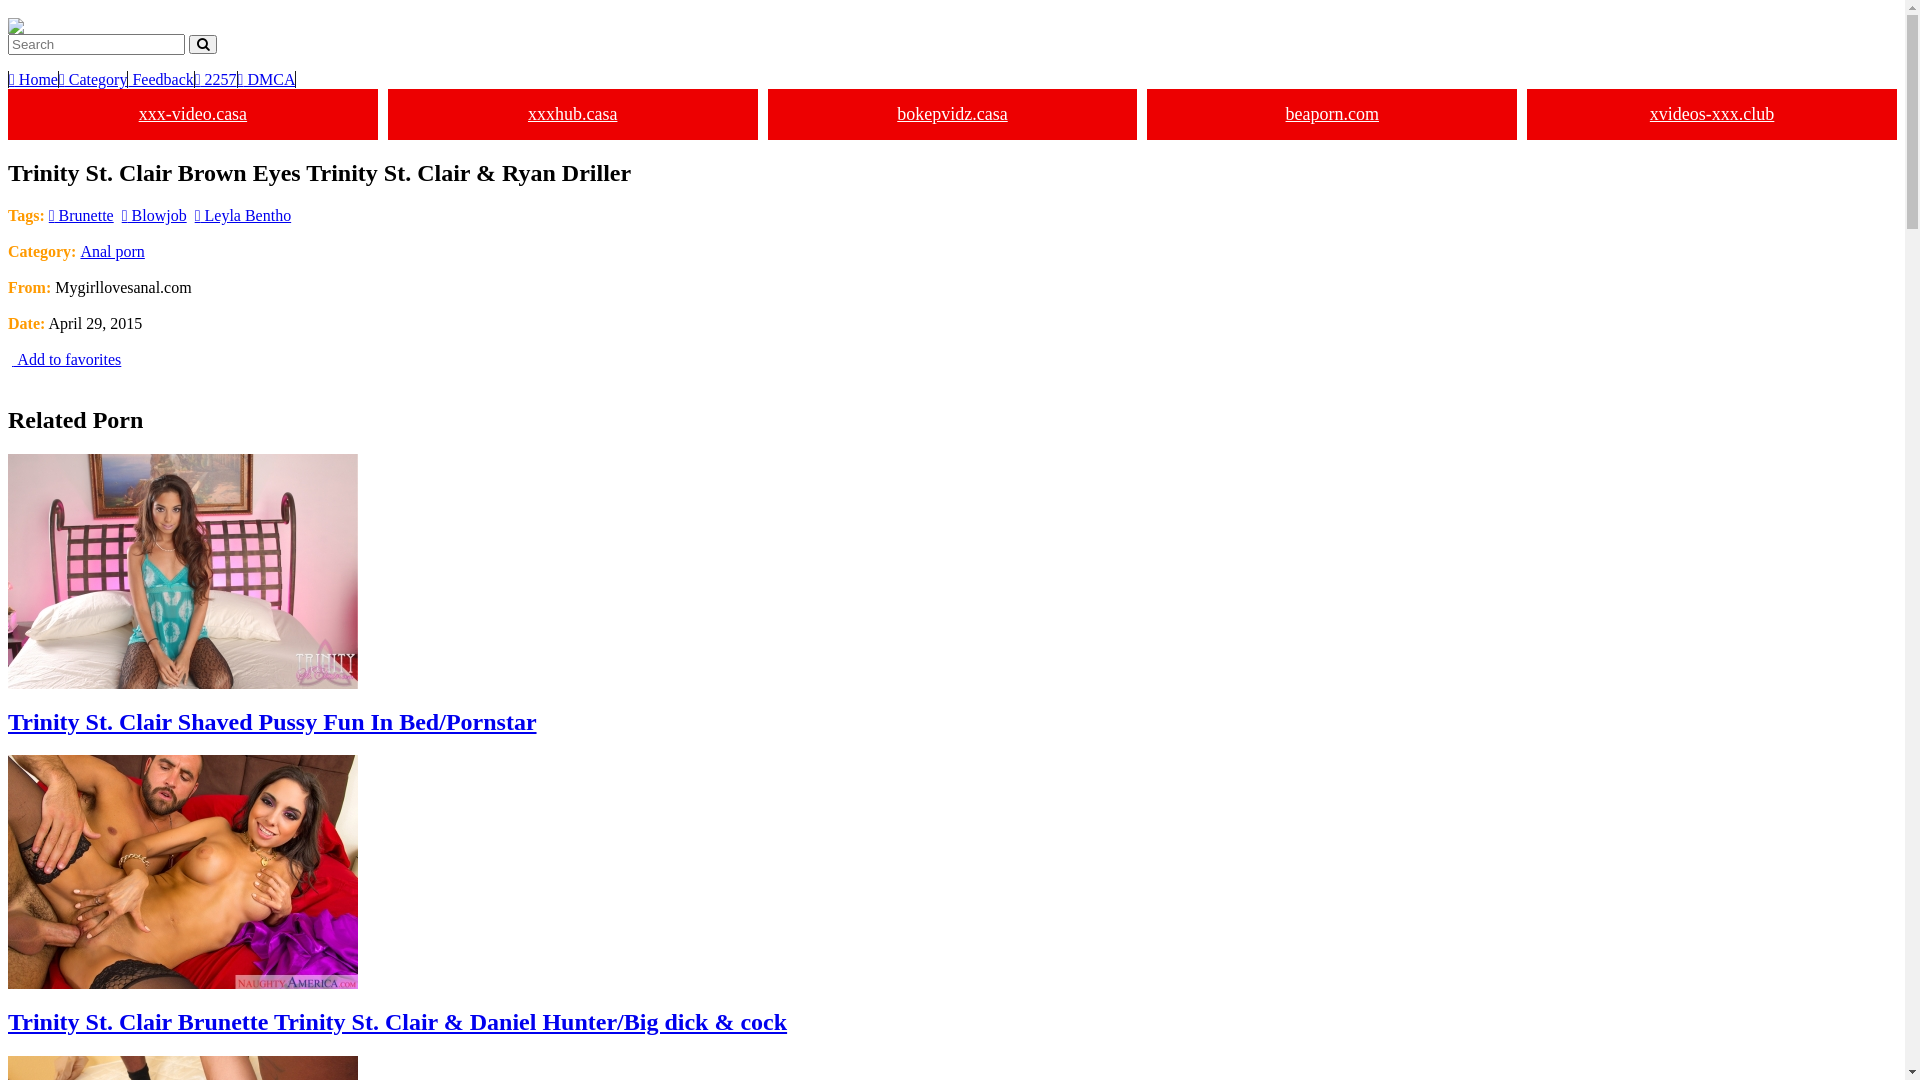 The height and width of the screenshot is (1080, 1920). I want to click on bokepvidz.casa, so click(953, 114).